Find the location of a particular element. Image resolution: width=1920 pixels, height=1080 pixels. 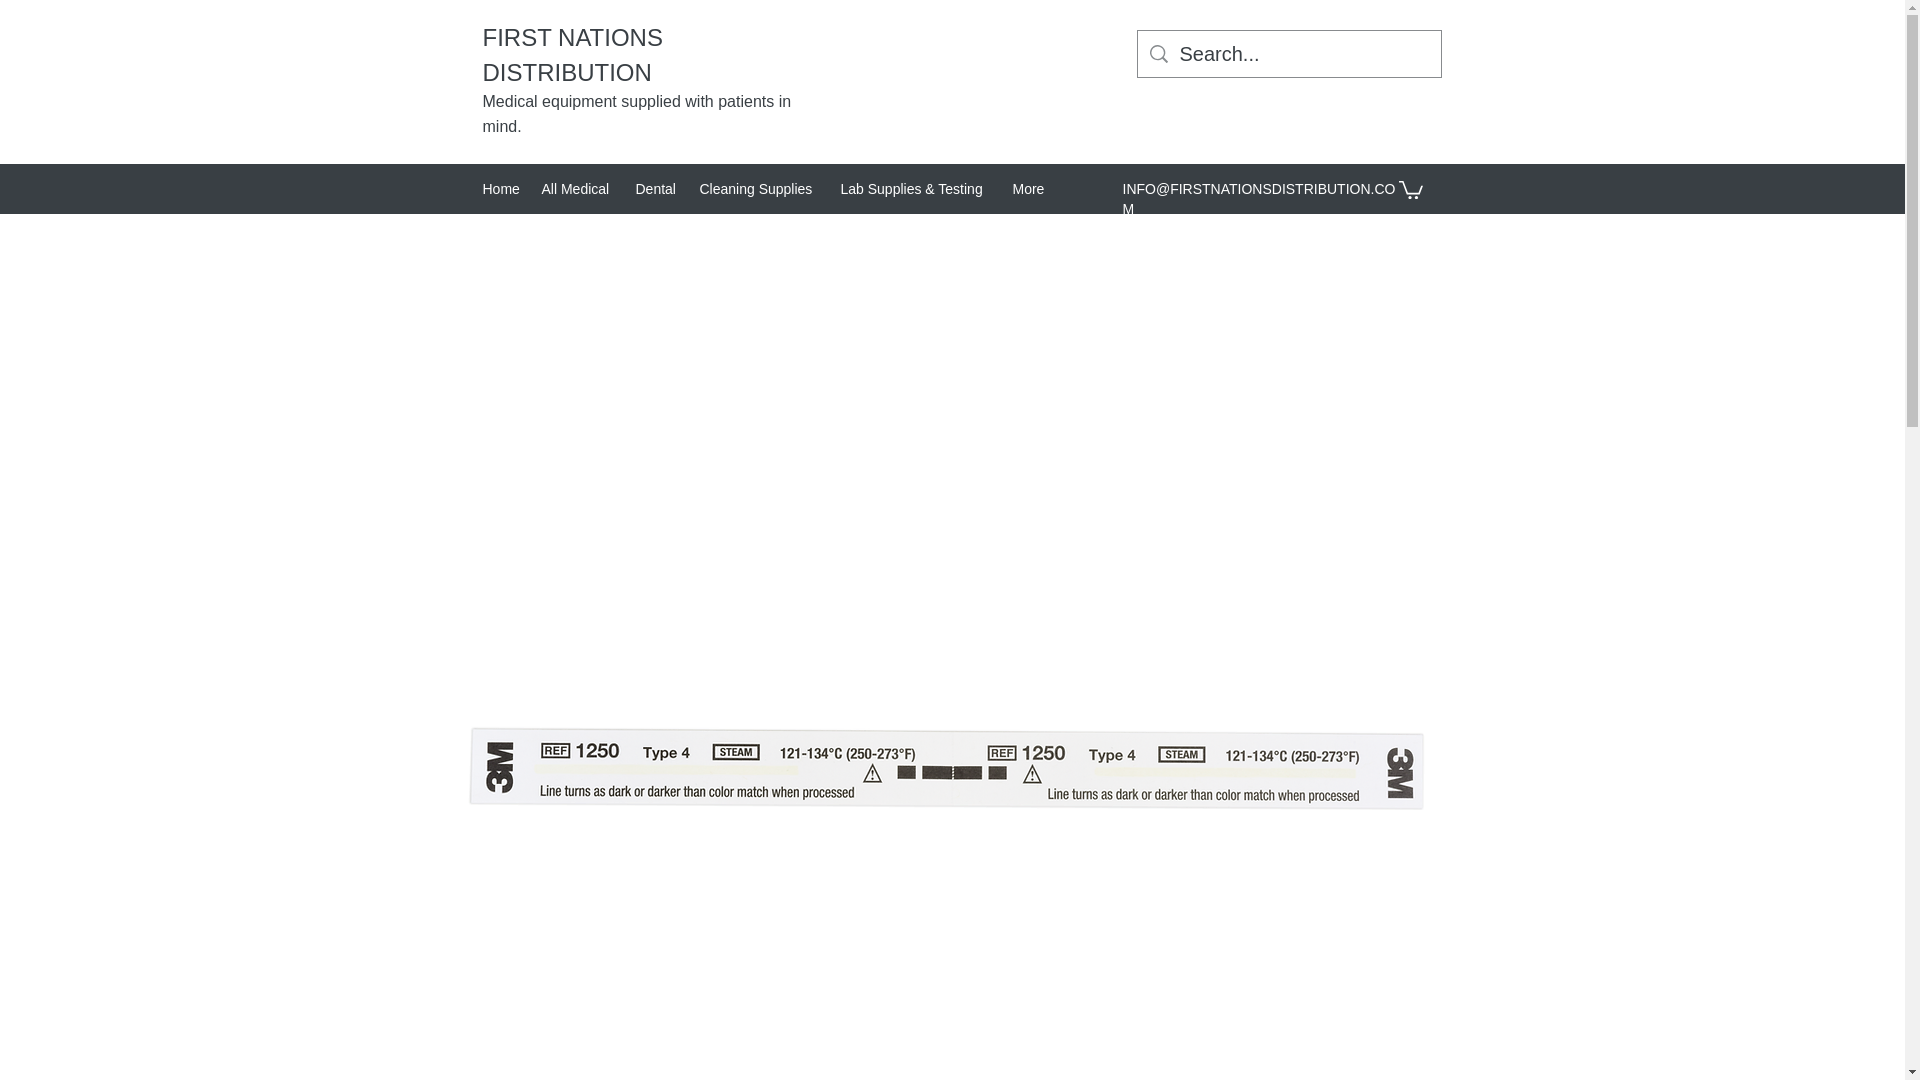

Cleaning Supplies is located at coordinates (760, 188).